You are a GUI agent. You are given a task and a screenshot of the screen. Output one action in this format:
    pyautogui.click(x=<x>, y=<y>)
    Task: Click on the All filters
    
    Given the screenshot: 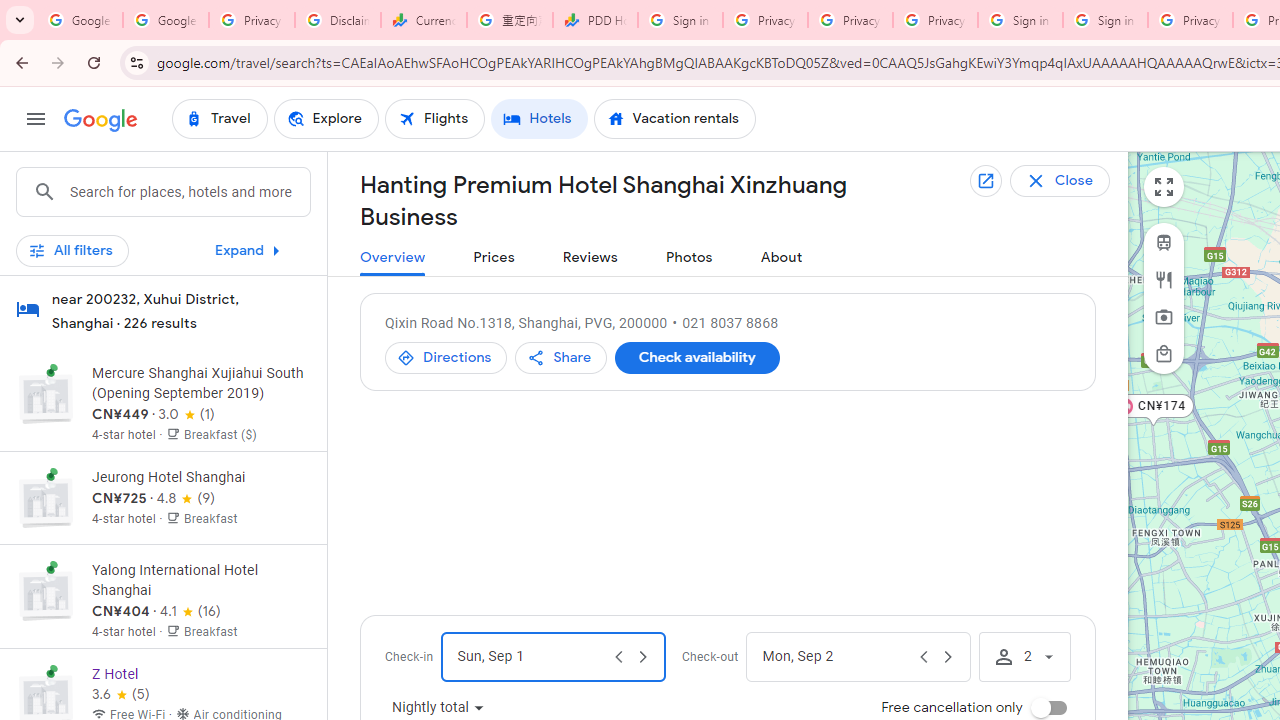 What is the action you would take?
    pyautogui.click(x=72, y=250)
    